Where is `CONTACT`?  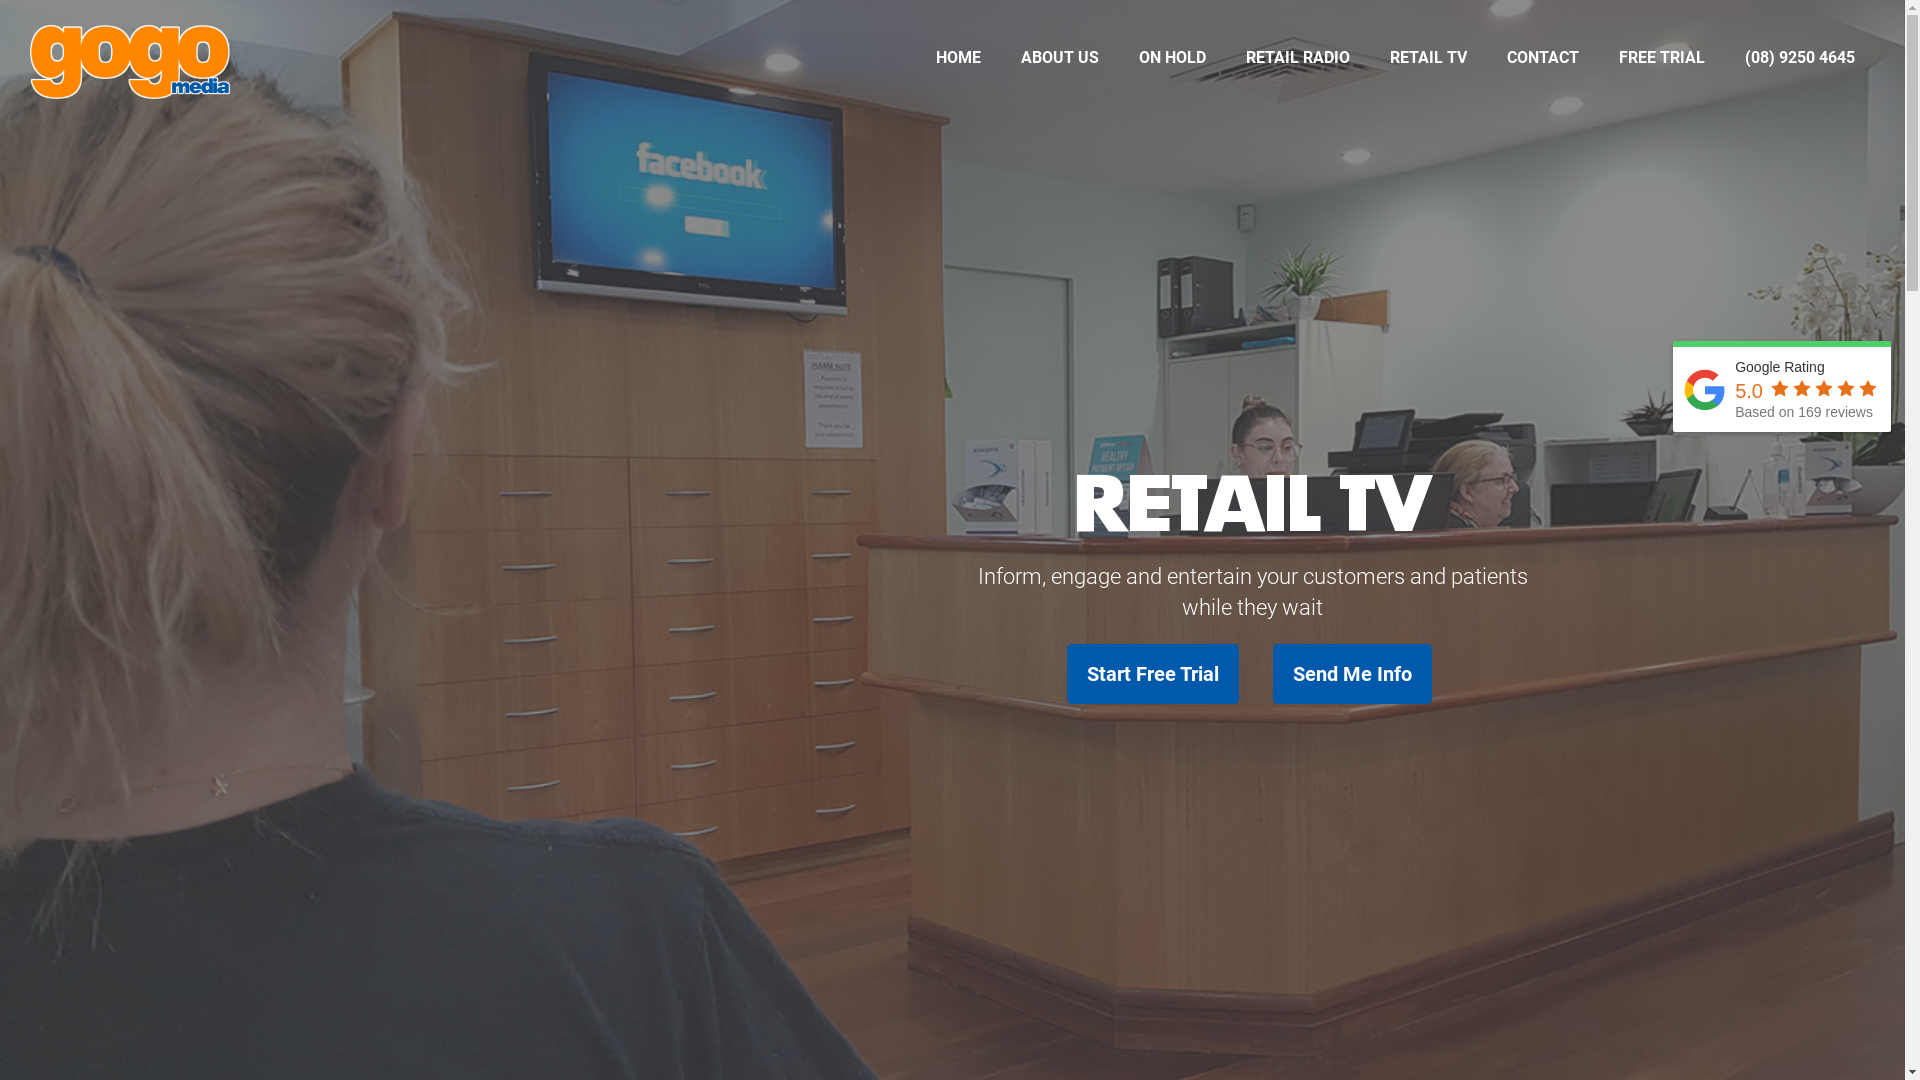
CONTACT is located at coordinates (1543, 64).